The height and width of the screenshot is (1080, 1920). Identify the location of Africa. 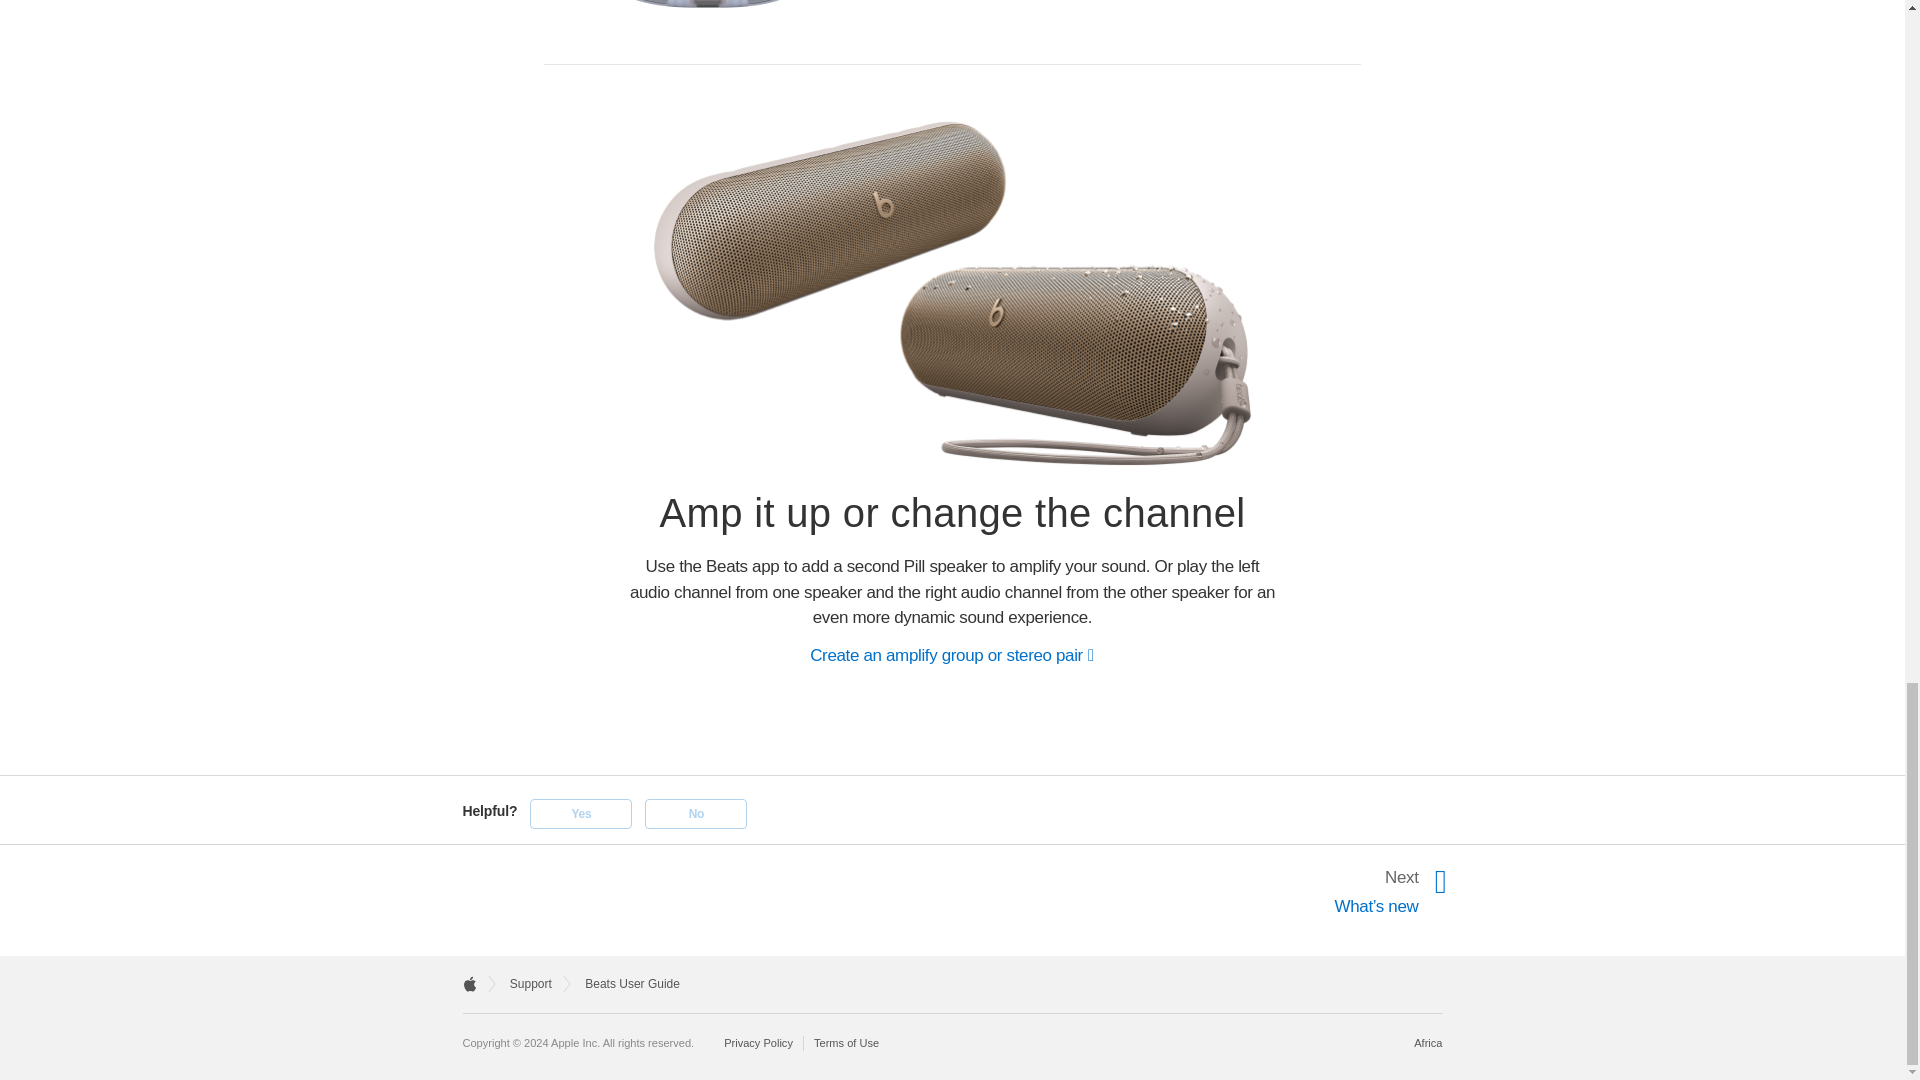
(1427, 1042).